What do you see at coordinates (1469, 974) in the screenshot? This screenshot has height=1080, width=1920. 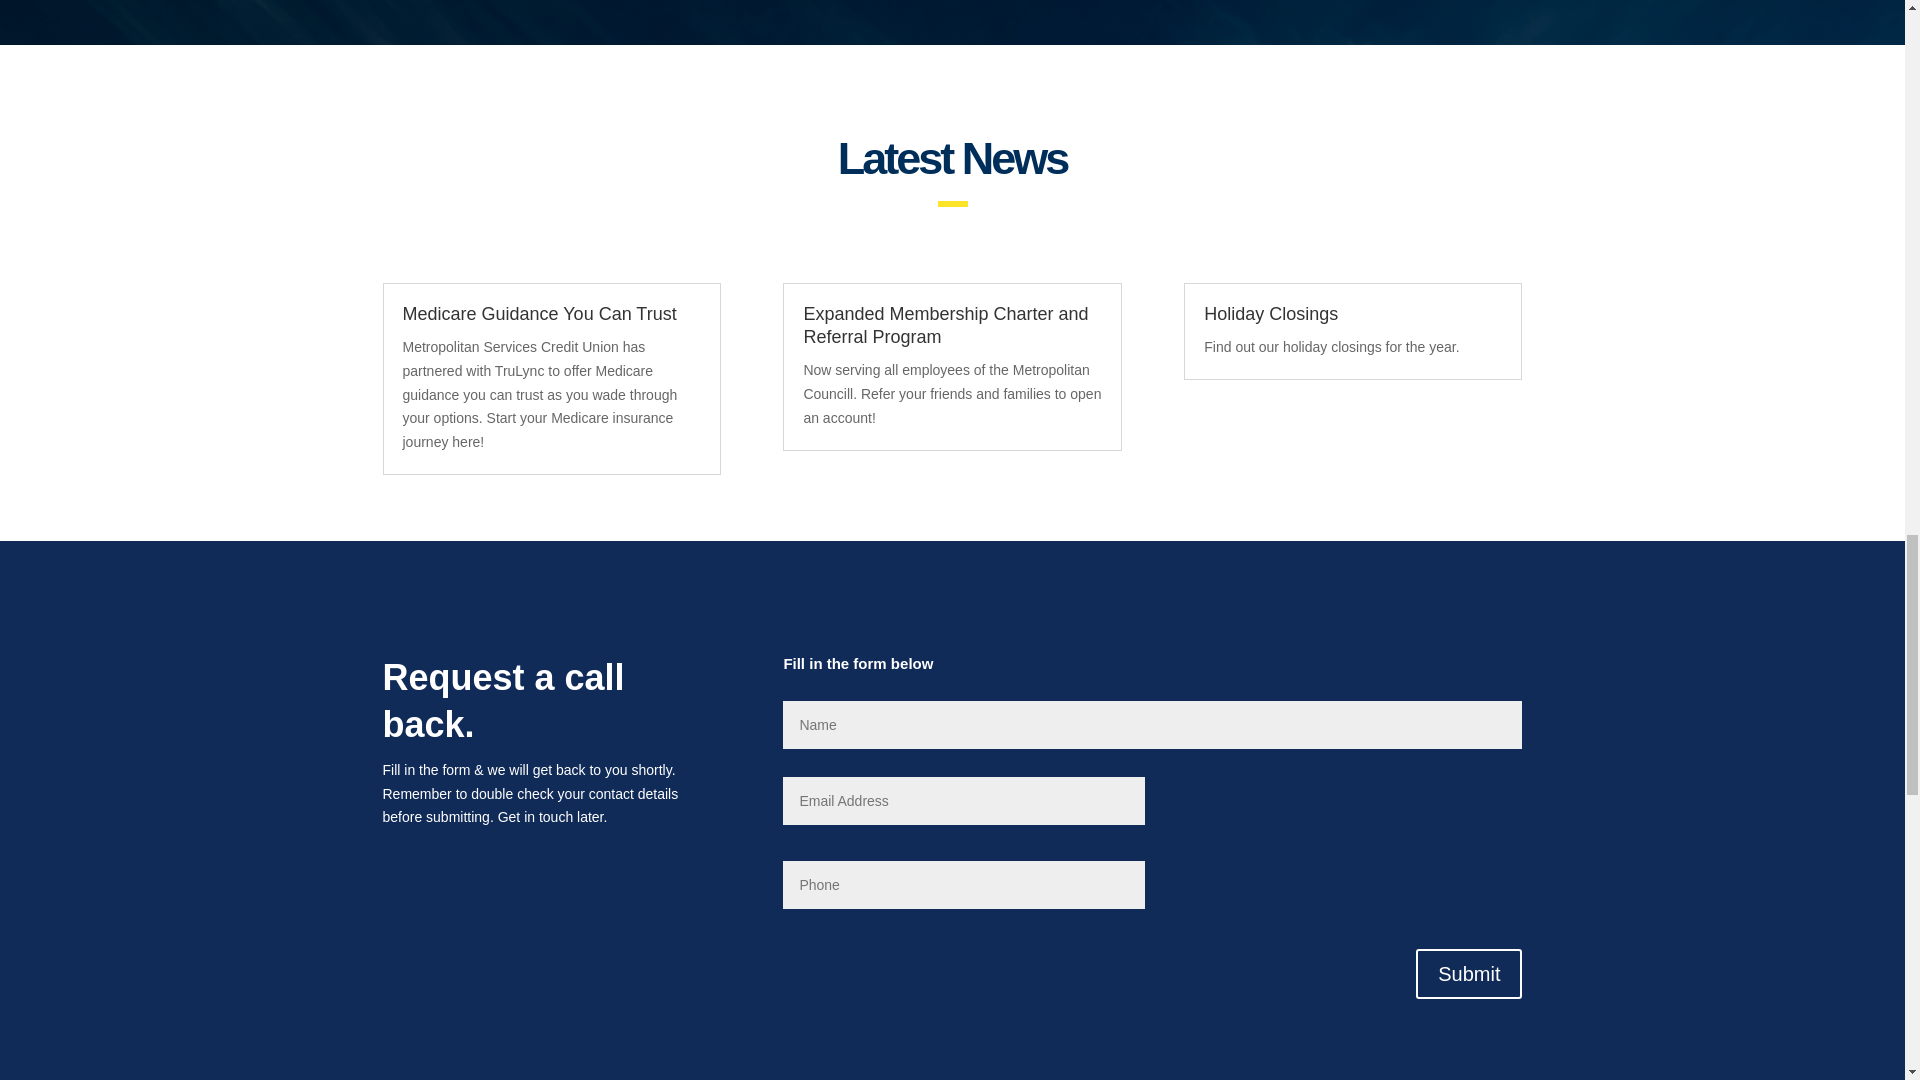 I see `Submit` at bounding box center [1469, 974].